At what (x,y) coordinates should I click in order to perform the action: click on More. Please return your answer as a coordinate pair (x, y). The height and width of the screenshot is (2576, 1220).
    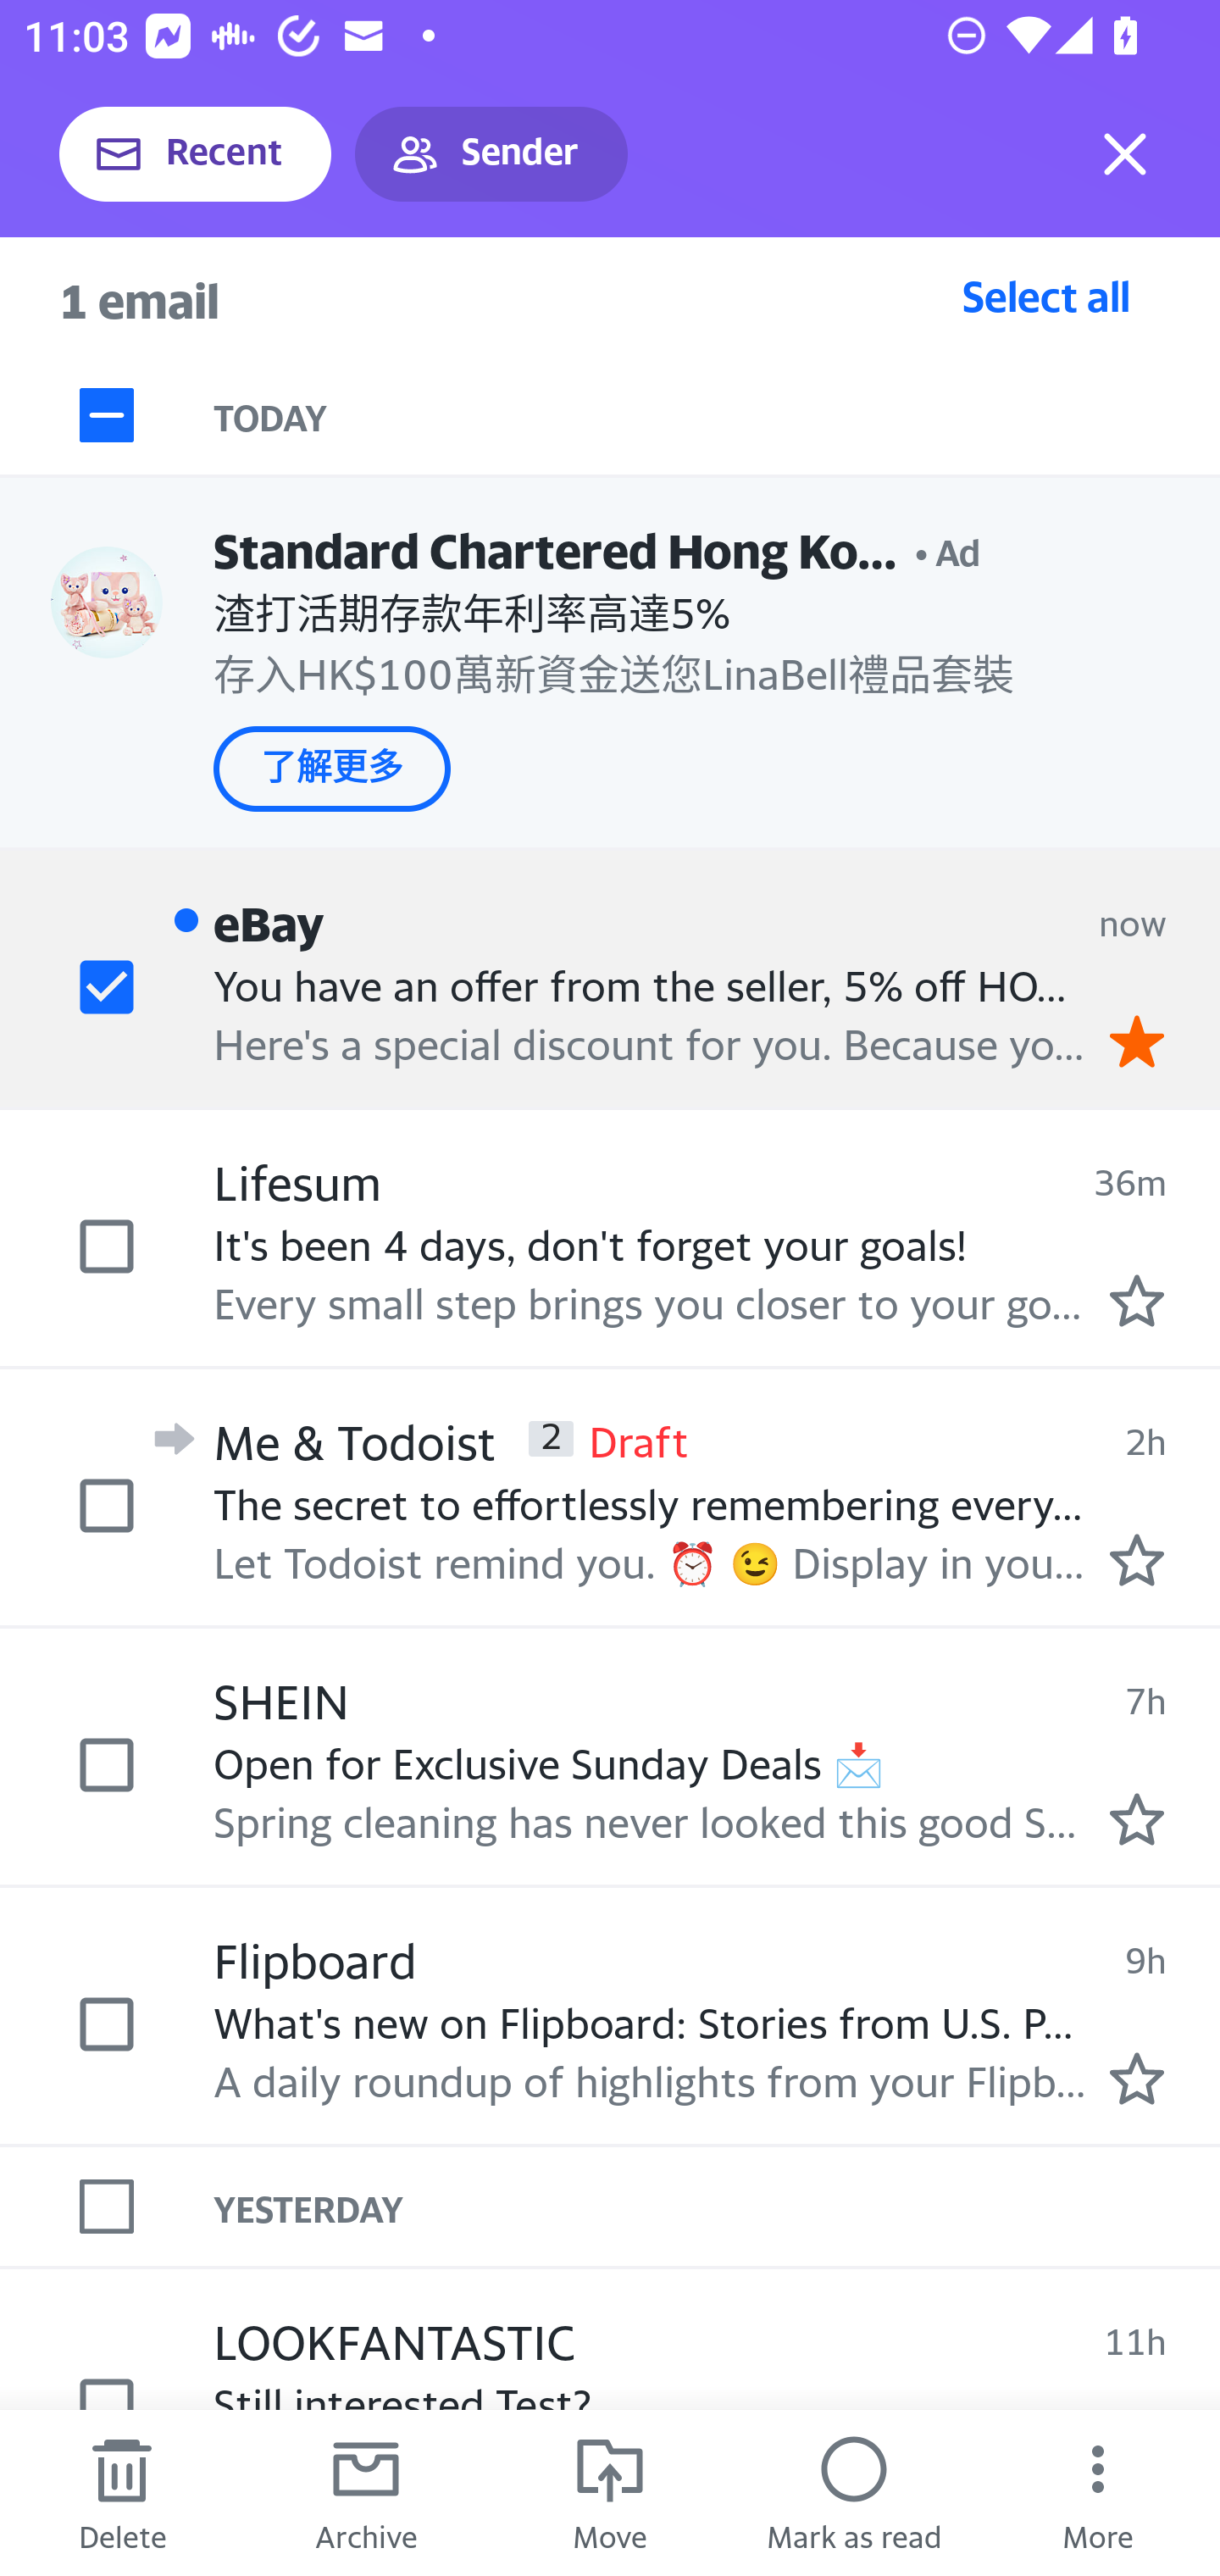
    Looking at the image, I should click on (1098, 2493).